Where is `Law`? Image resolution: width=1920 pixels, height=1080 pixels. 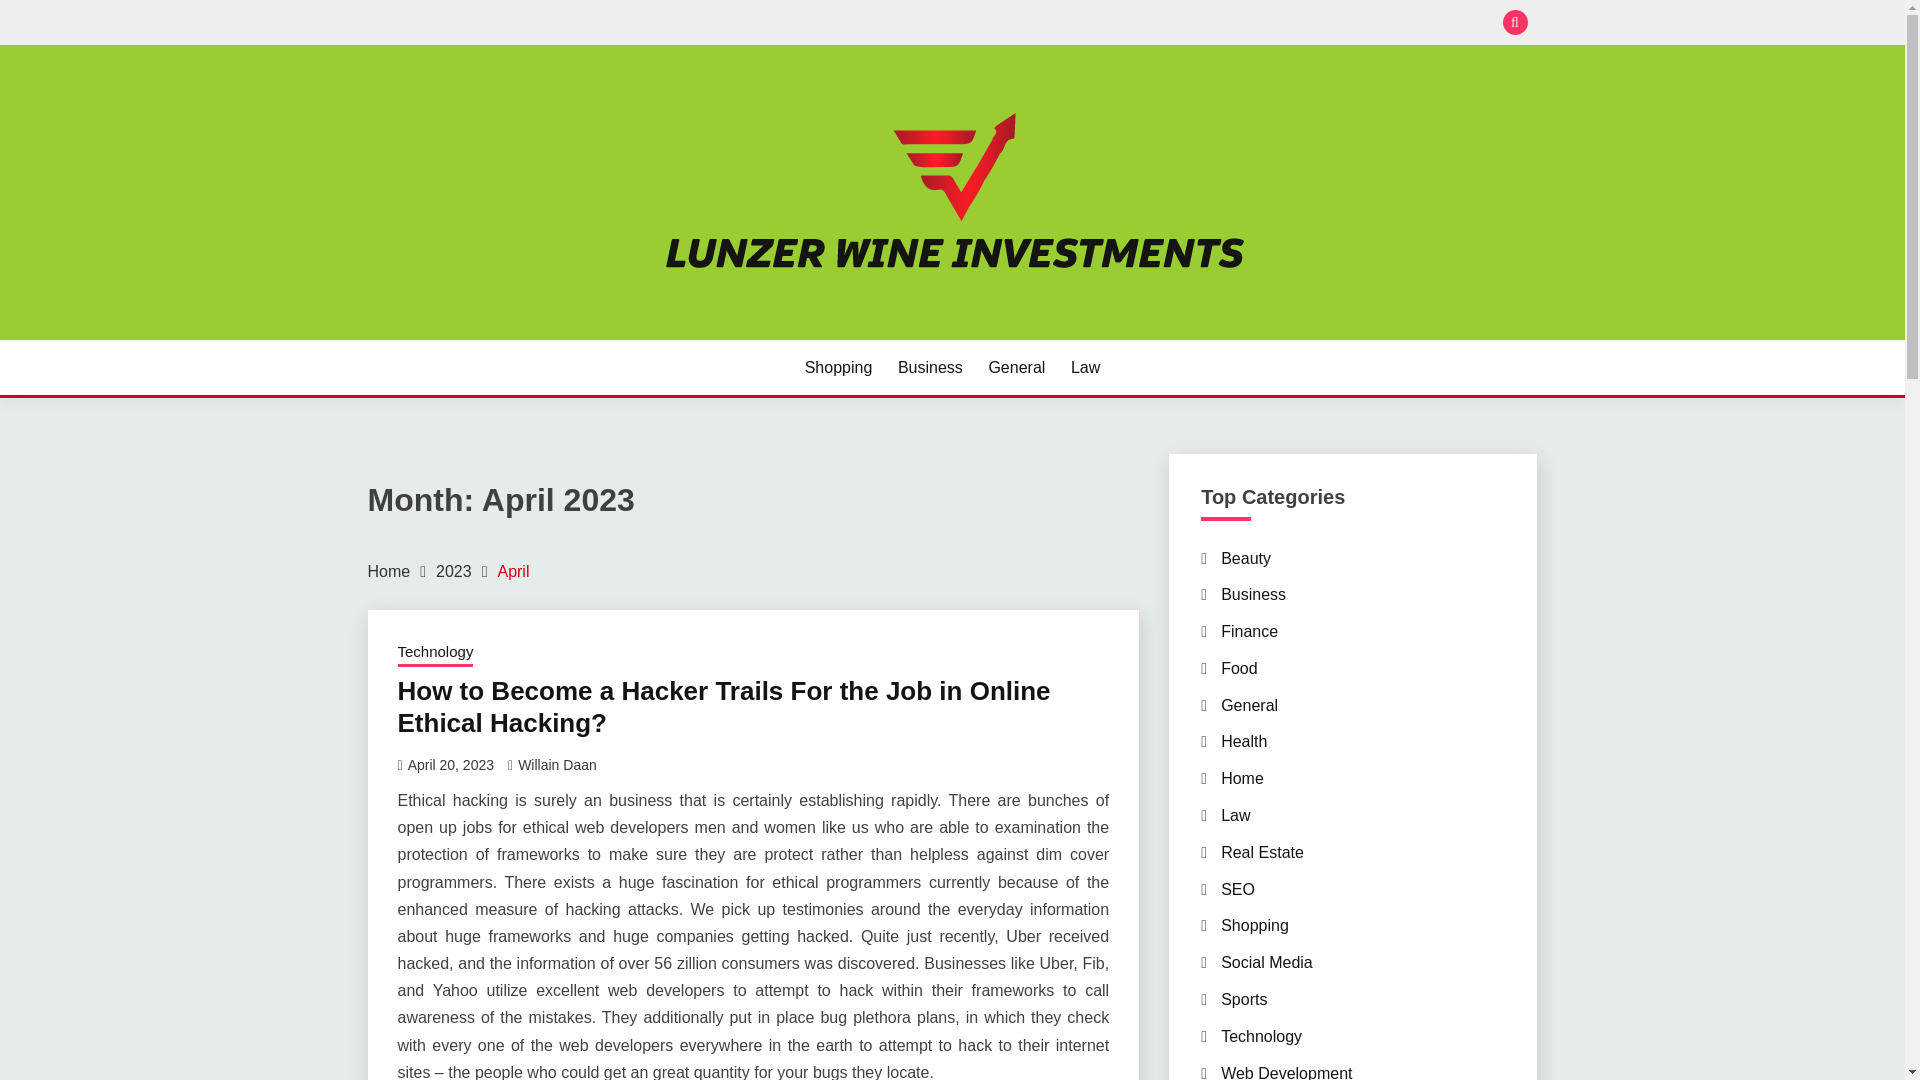 Law is located at coordinates (1086, 368).